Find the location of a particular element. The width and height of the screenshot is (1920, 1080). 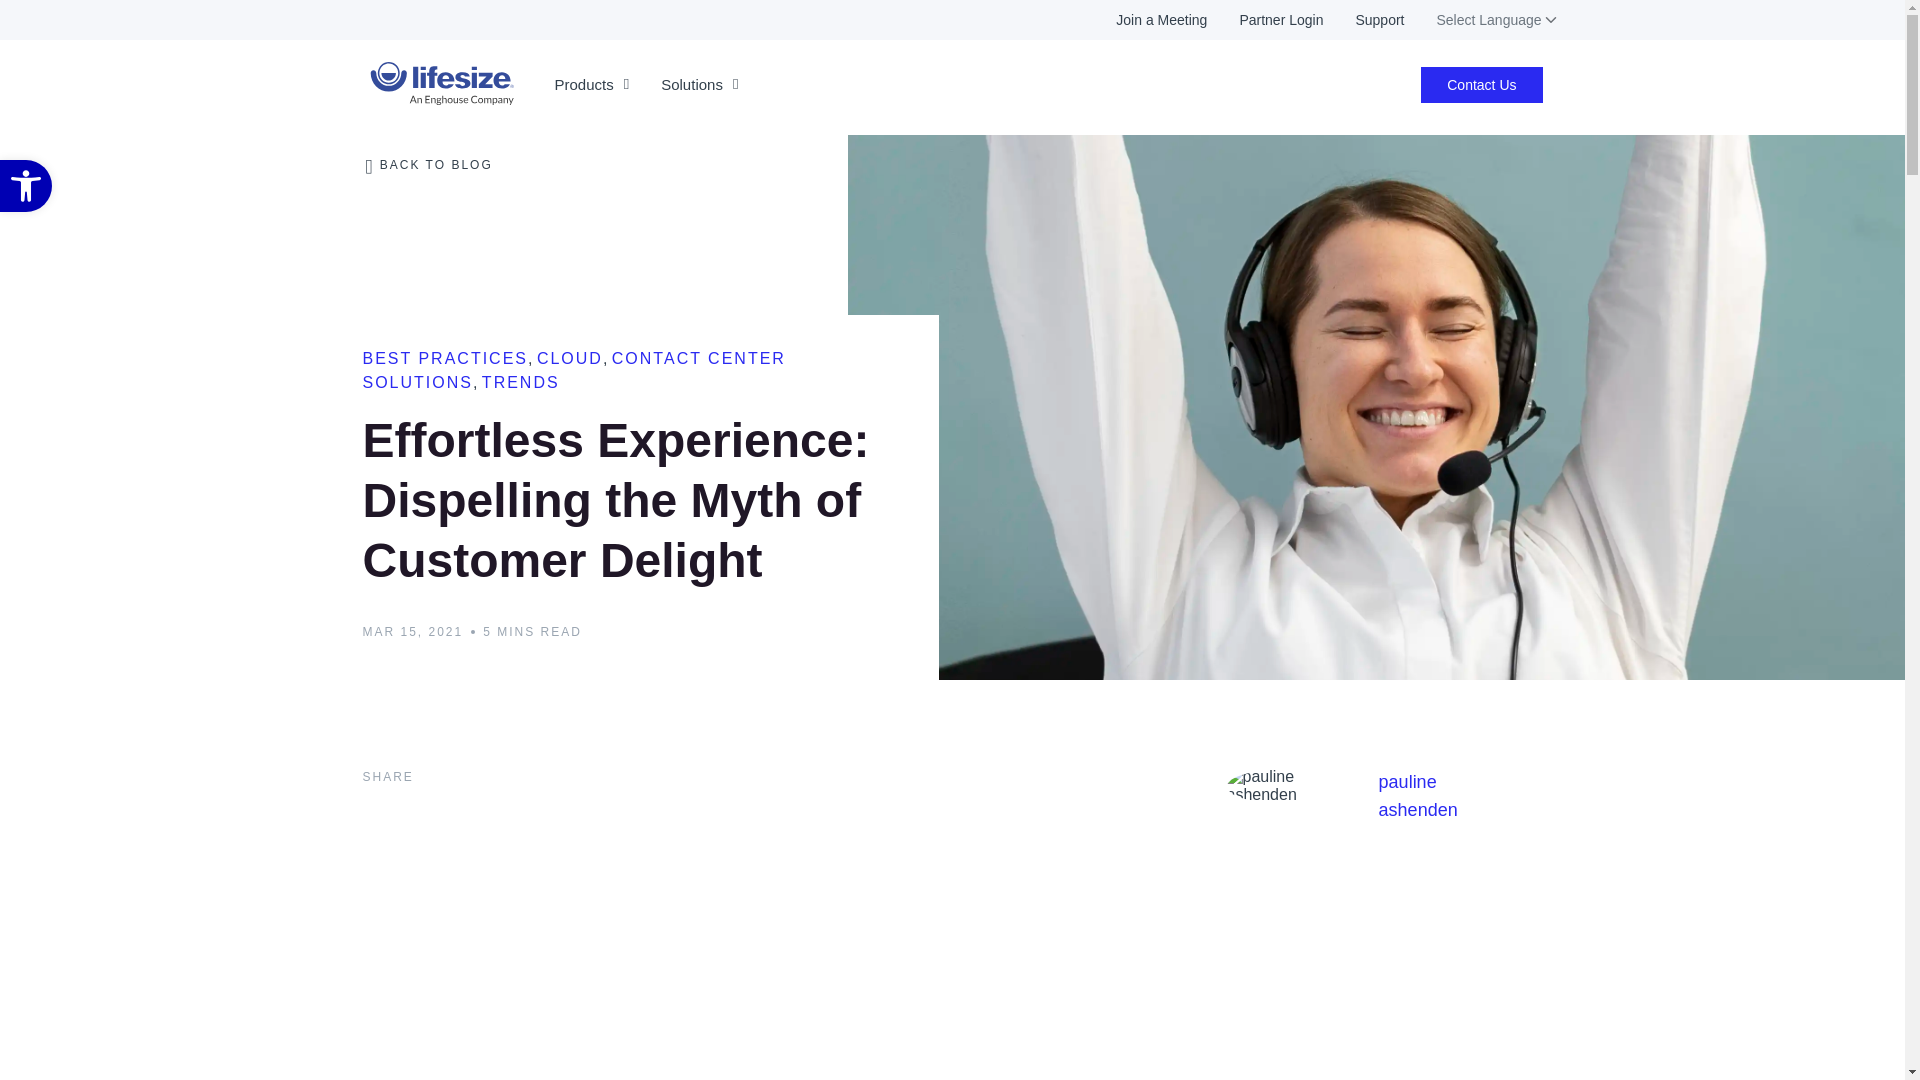

Accessibility Tools is located at coordinates (700, 84).